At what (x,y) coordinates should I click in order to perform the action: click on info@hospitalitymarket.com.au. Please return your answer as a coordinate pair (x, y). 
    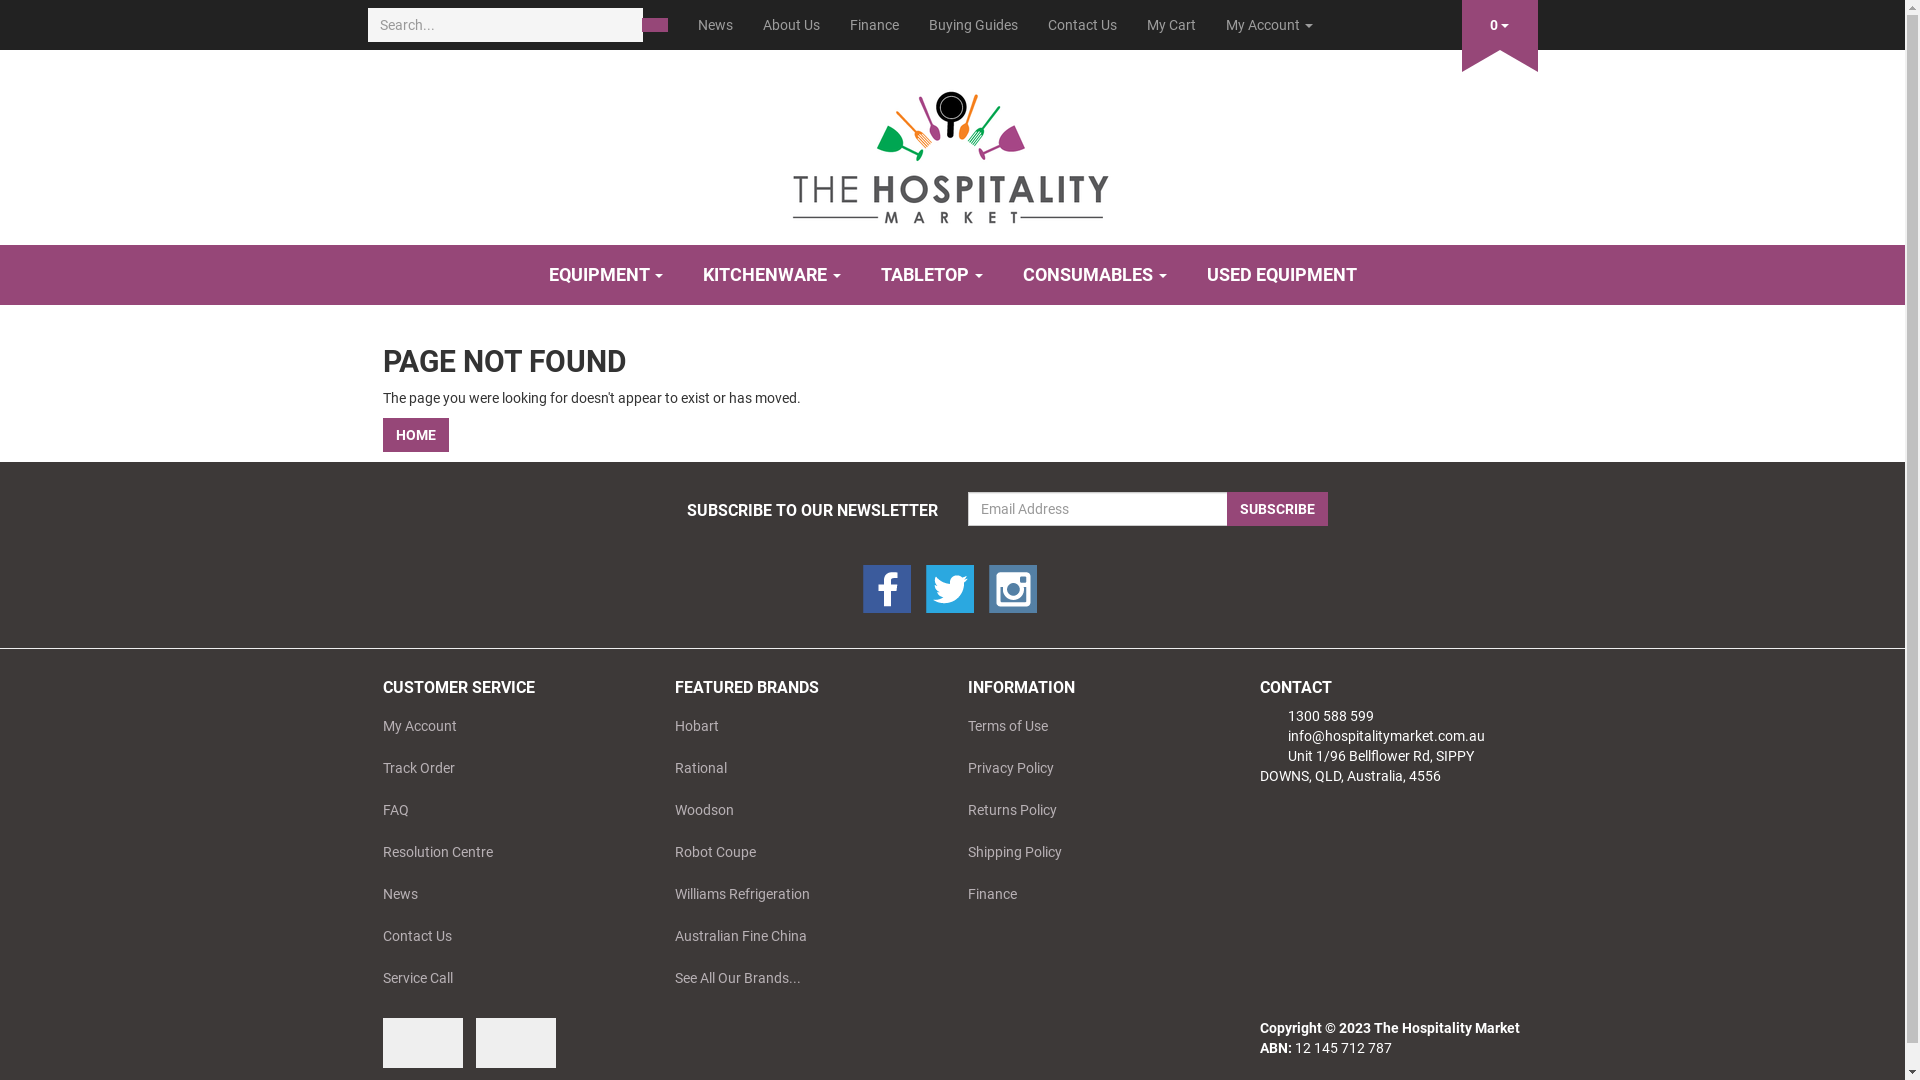
    Looking at the image, I should click on (1372, 736).